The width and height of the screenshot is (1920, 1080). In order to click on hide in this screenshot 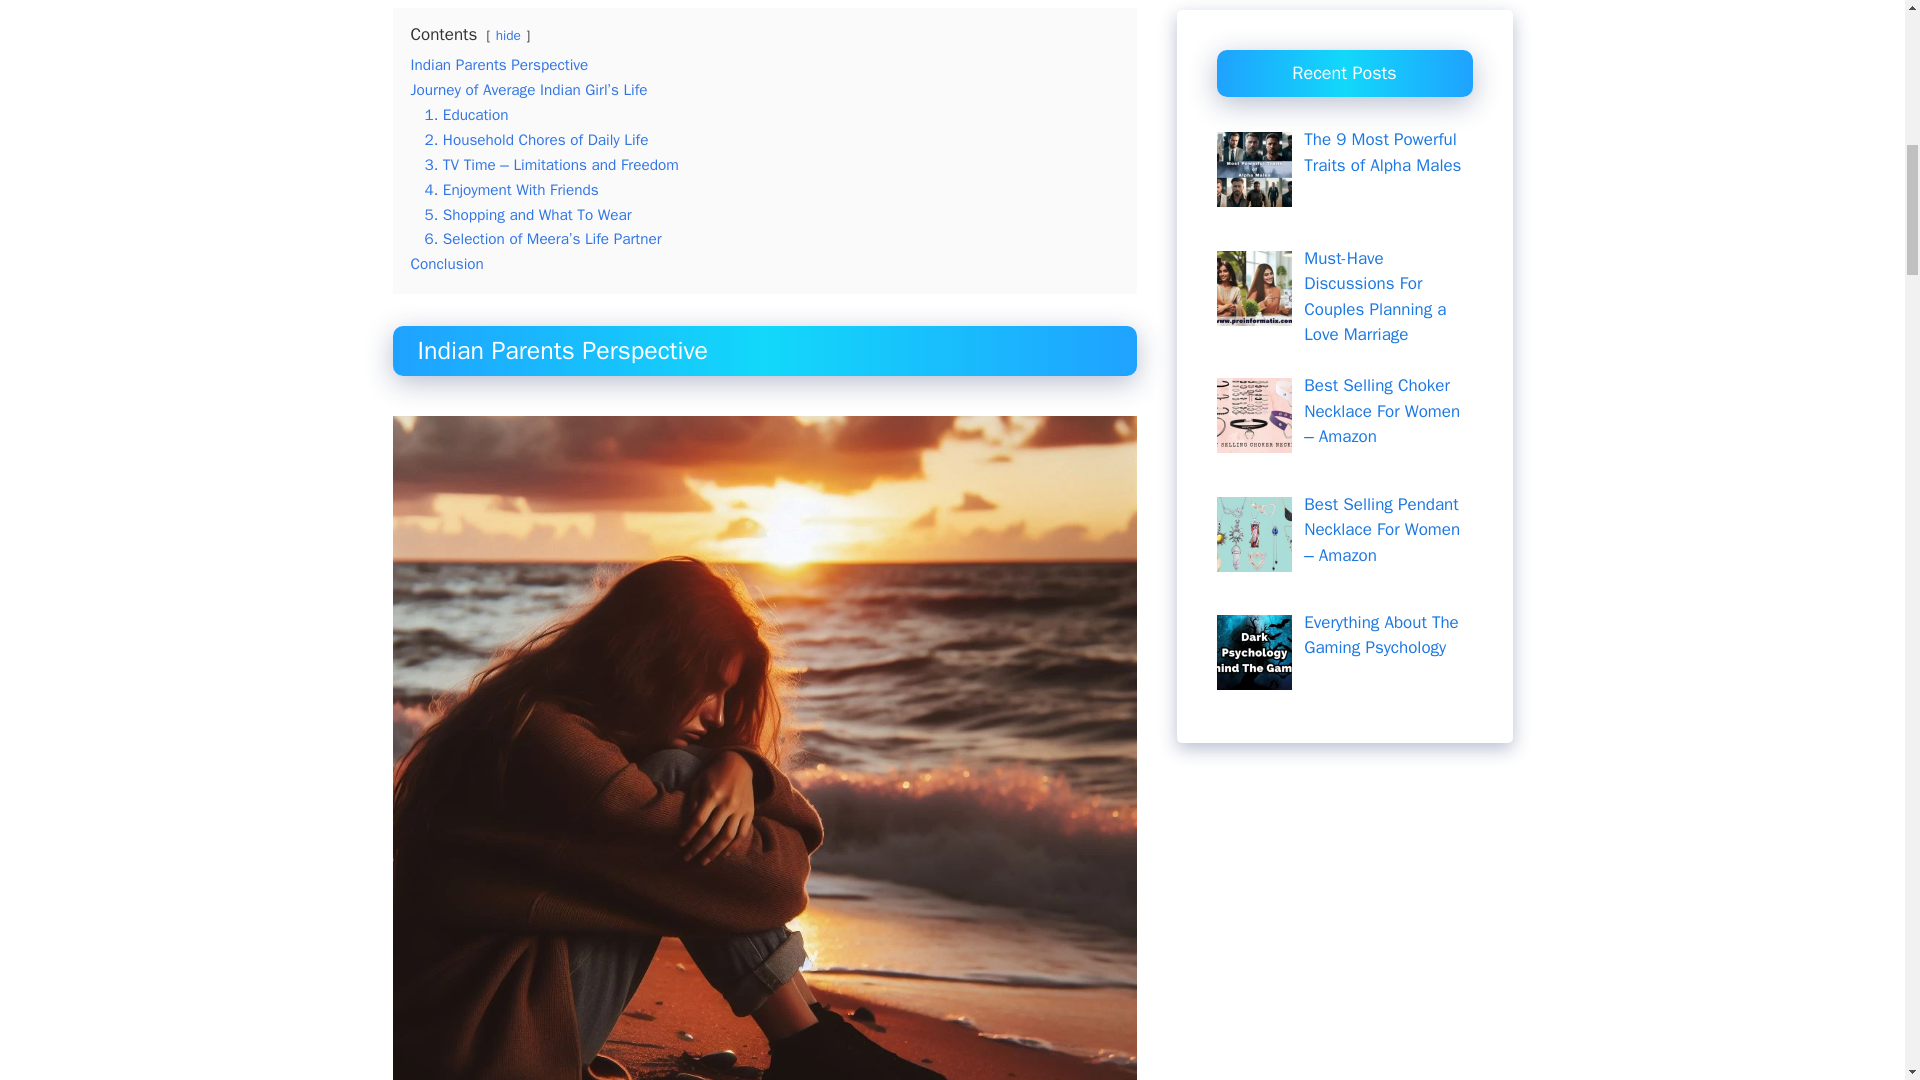, I will do `click(508, 36)`.